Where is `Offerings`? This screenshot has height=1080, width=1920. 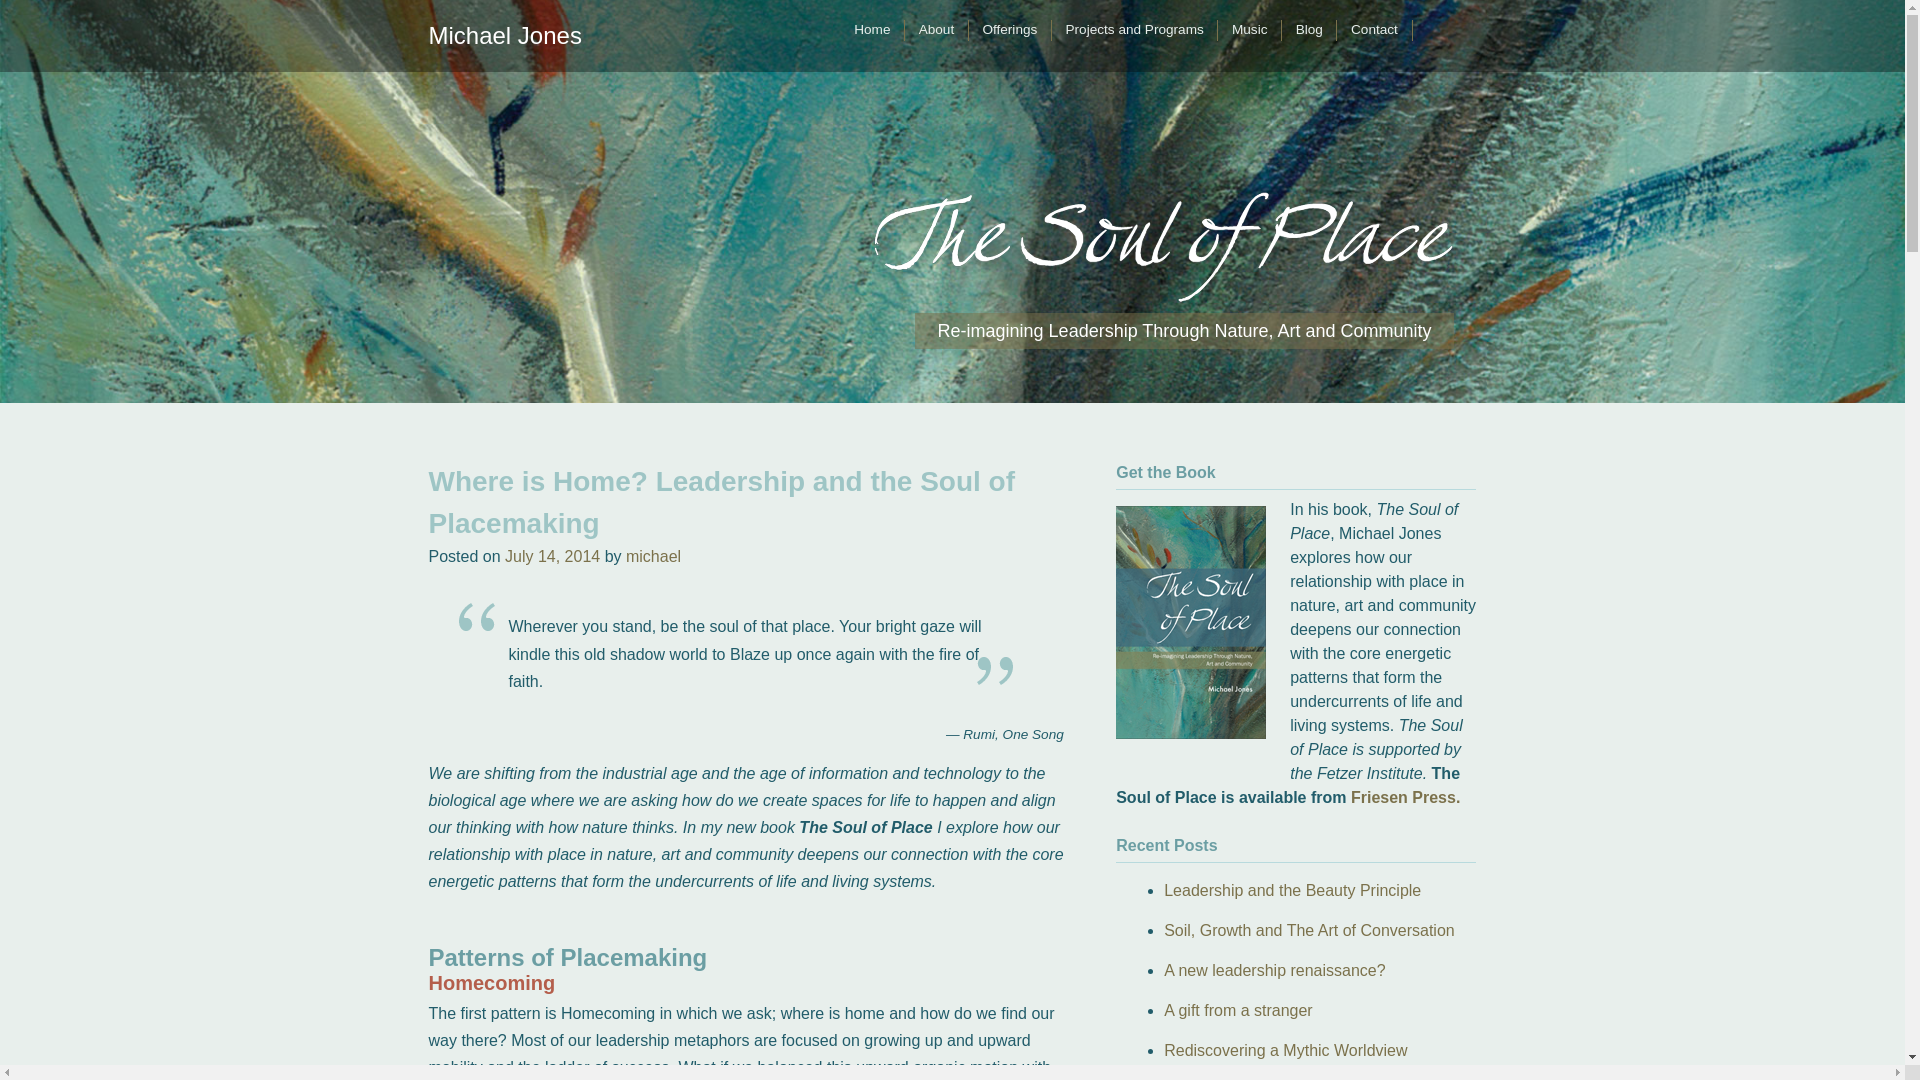 Offerings is located at coordinates (1010, 30).